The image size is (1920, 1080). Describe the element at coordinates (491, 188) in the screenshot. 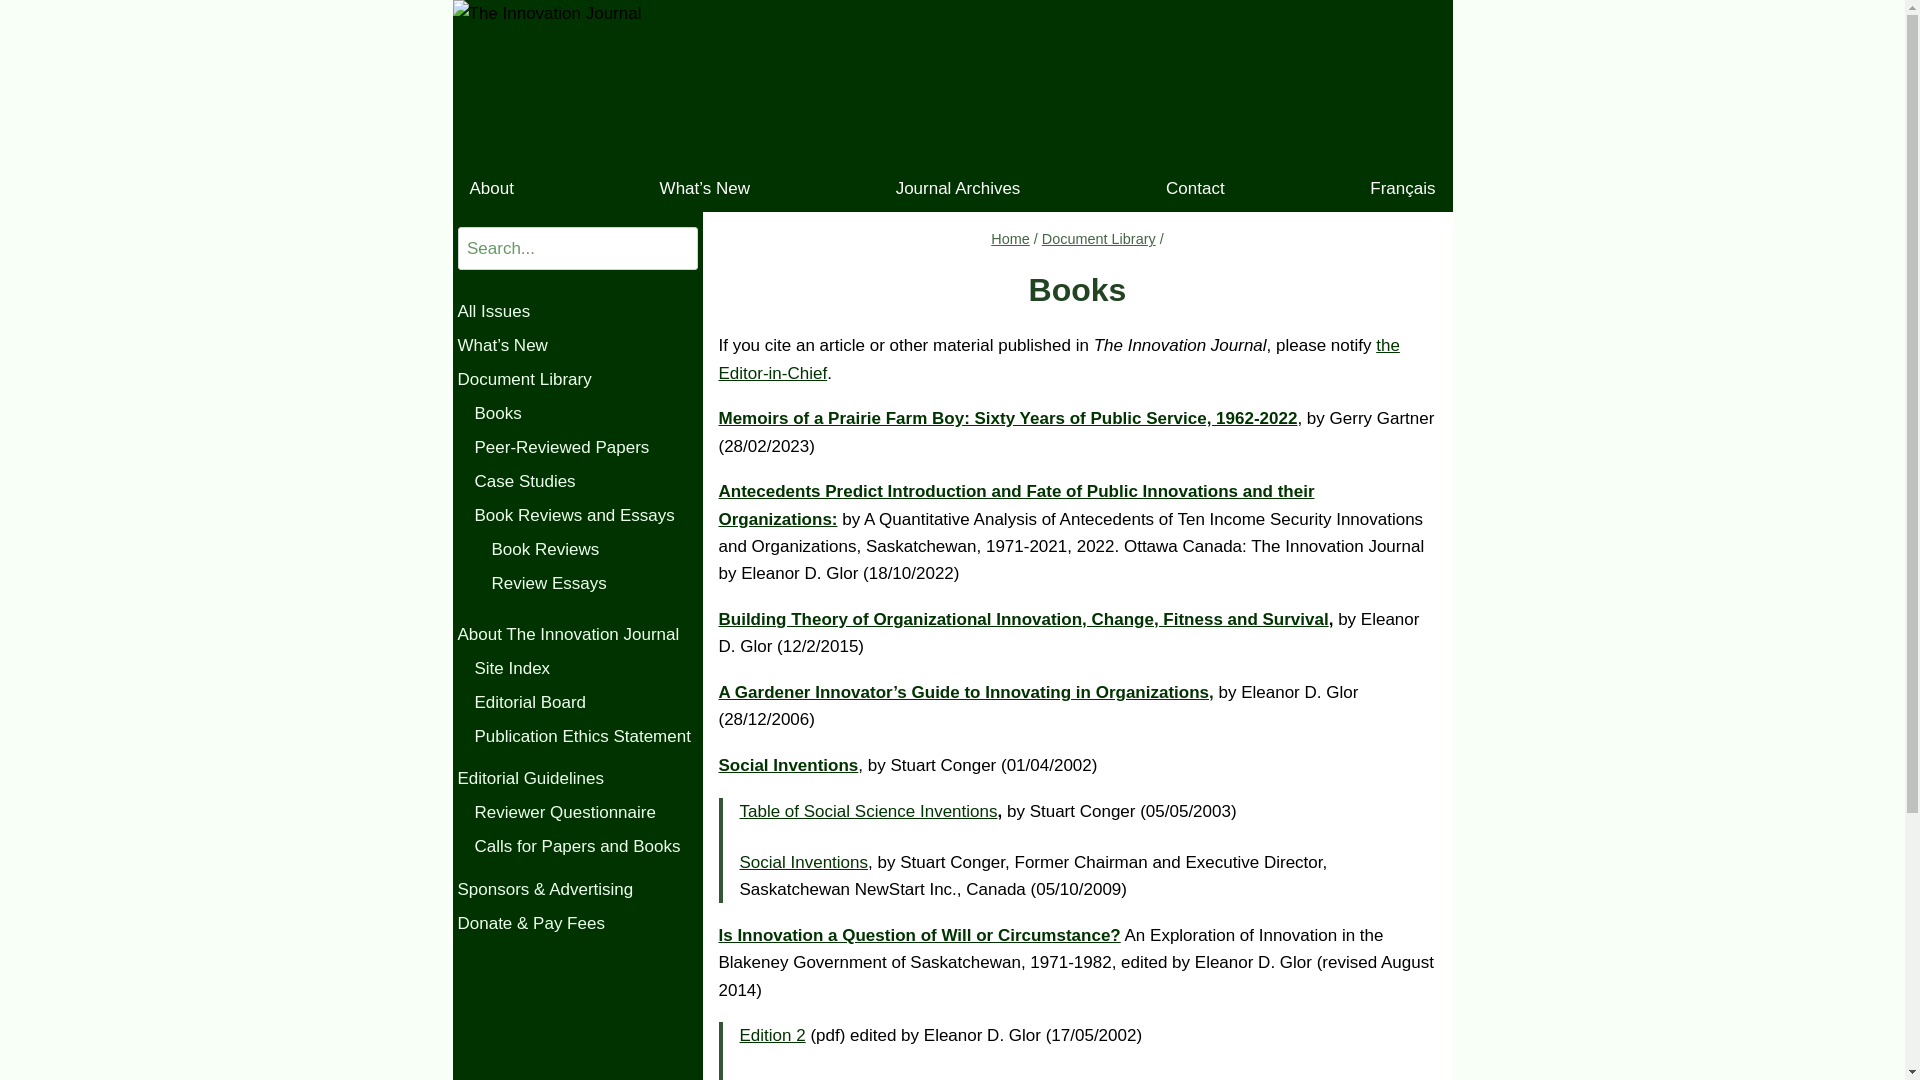

I see `About` at that location.